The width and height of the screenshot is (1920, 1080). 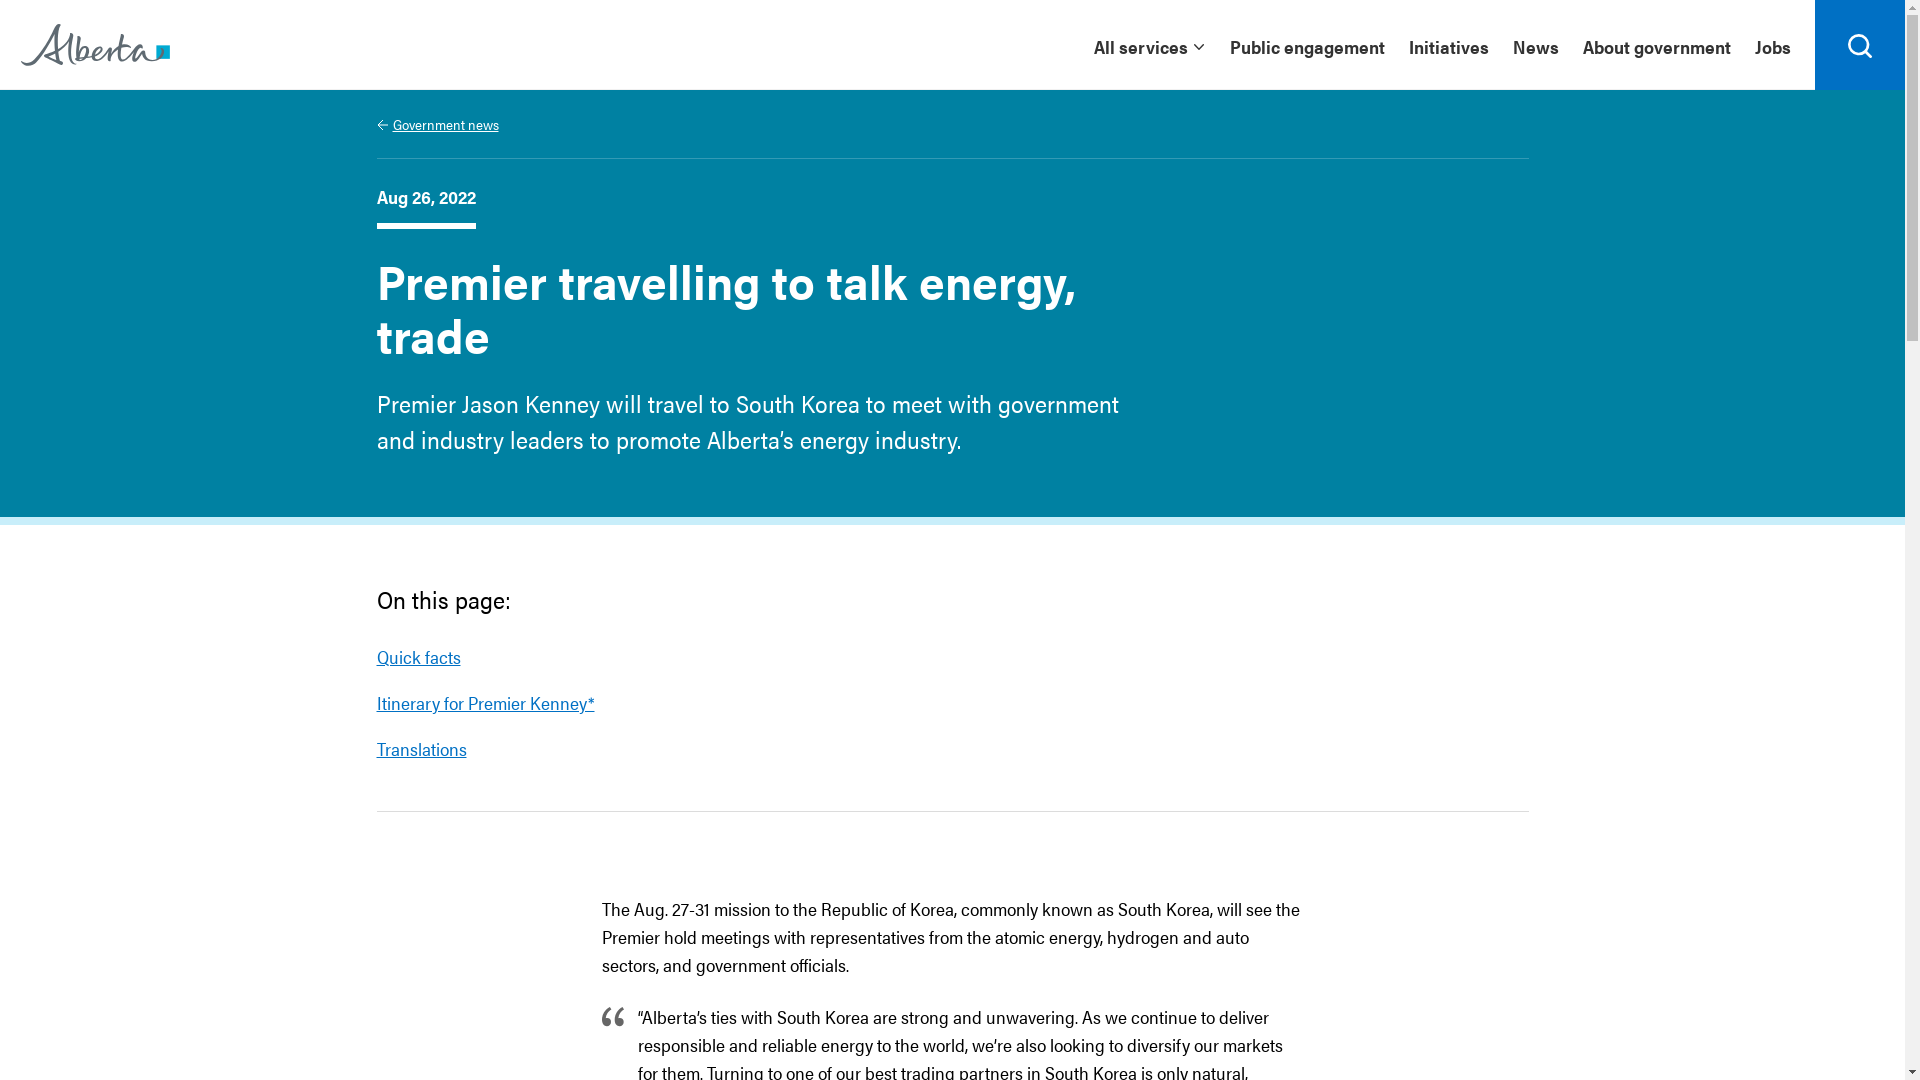 I want to click on About government, so click(x=1657, y=45).